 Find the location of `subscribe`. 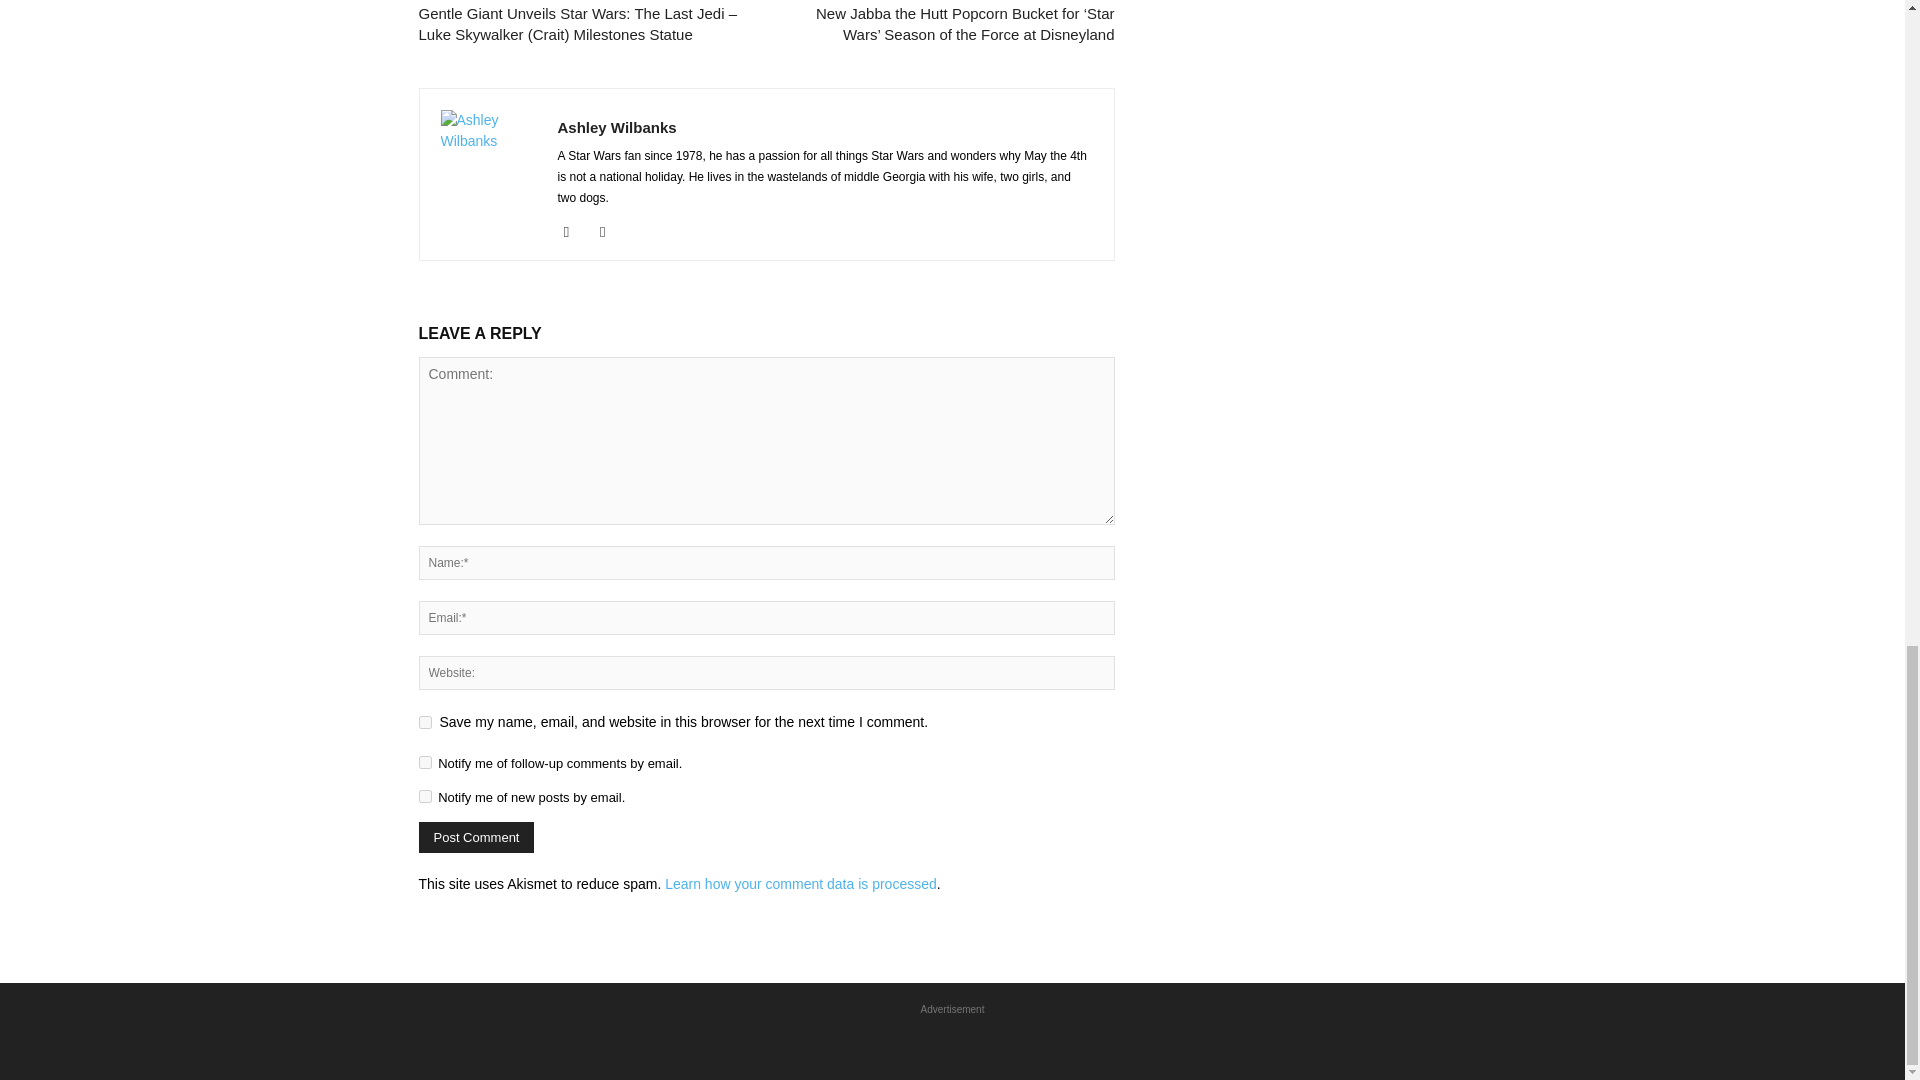

subscribe is located at coordinates (424, 796).